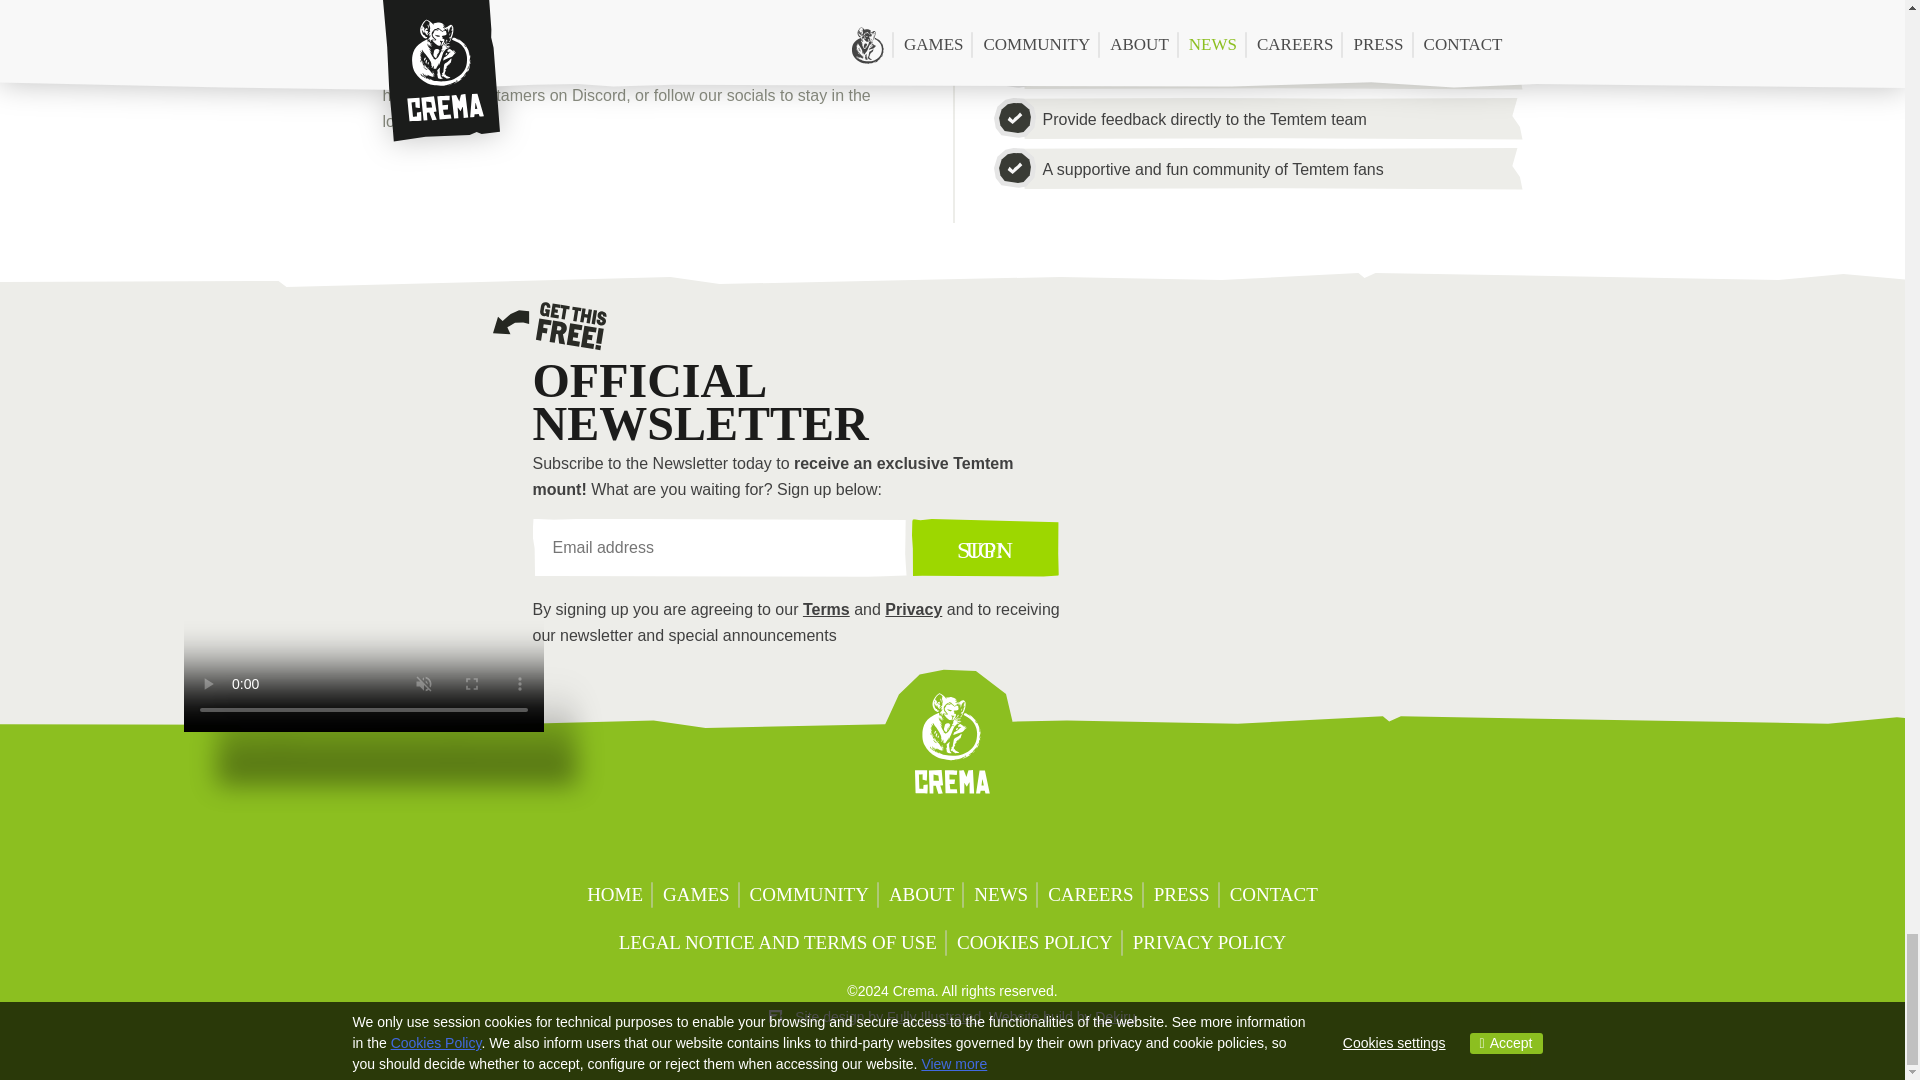 This screenshot has height=1080, width=1920. What do you see at coordinates (986, 548) in the screenshot?
I see `SIGN UP!` at bounding box center [986, 548].